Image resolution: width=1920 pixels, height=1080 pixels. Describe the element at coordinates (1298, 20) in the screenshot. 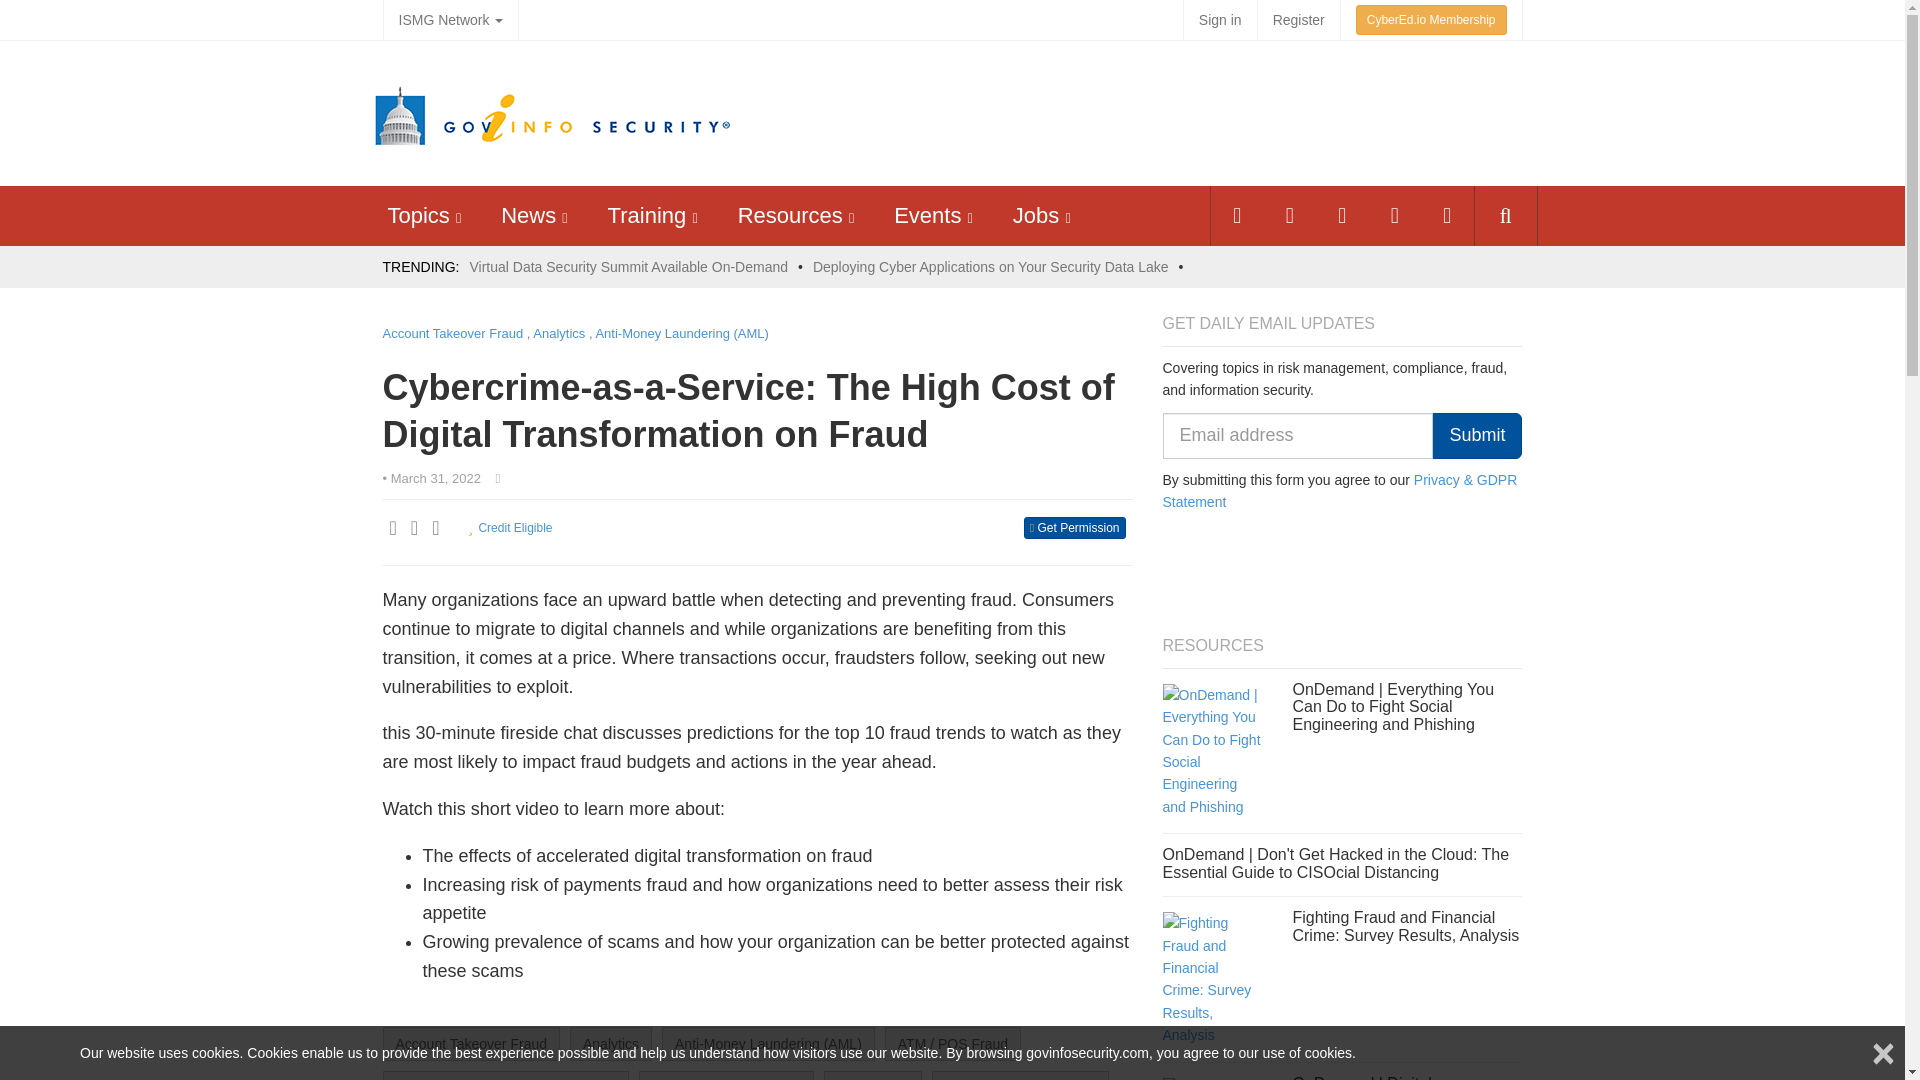

I see `Register` at that location.